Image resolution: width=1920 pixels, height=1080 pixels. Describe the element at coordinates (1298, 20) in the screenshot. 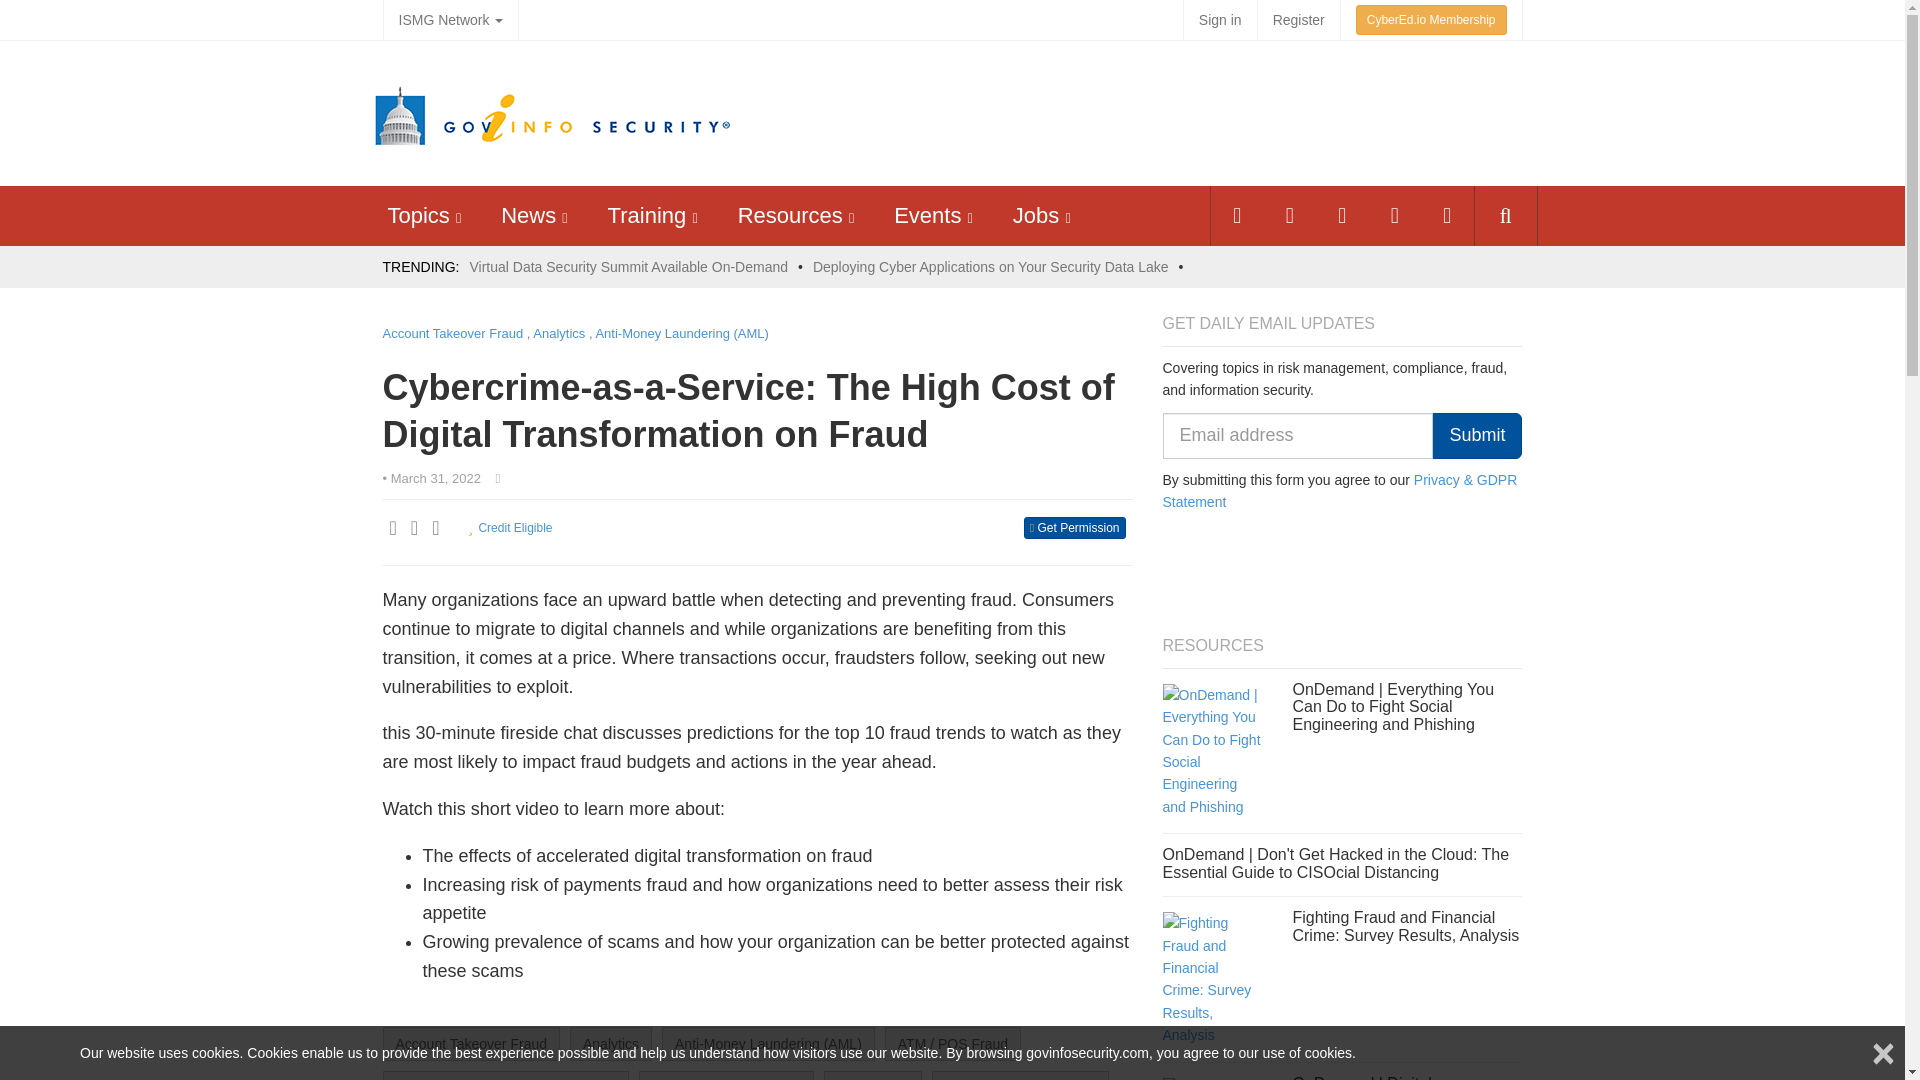

I see `Register` at that location.